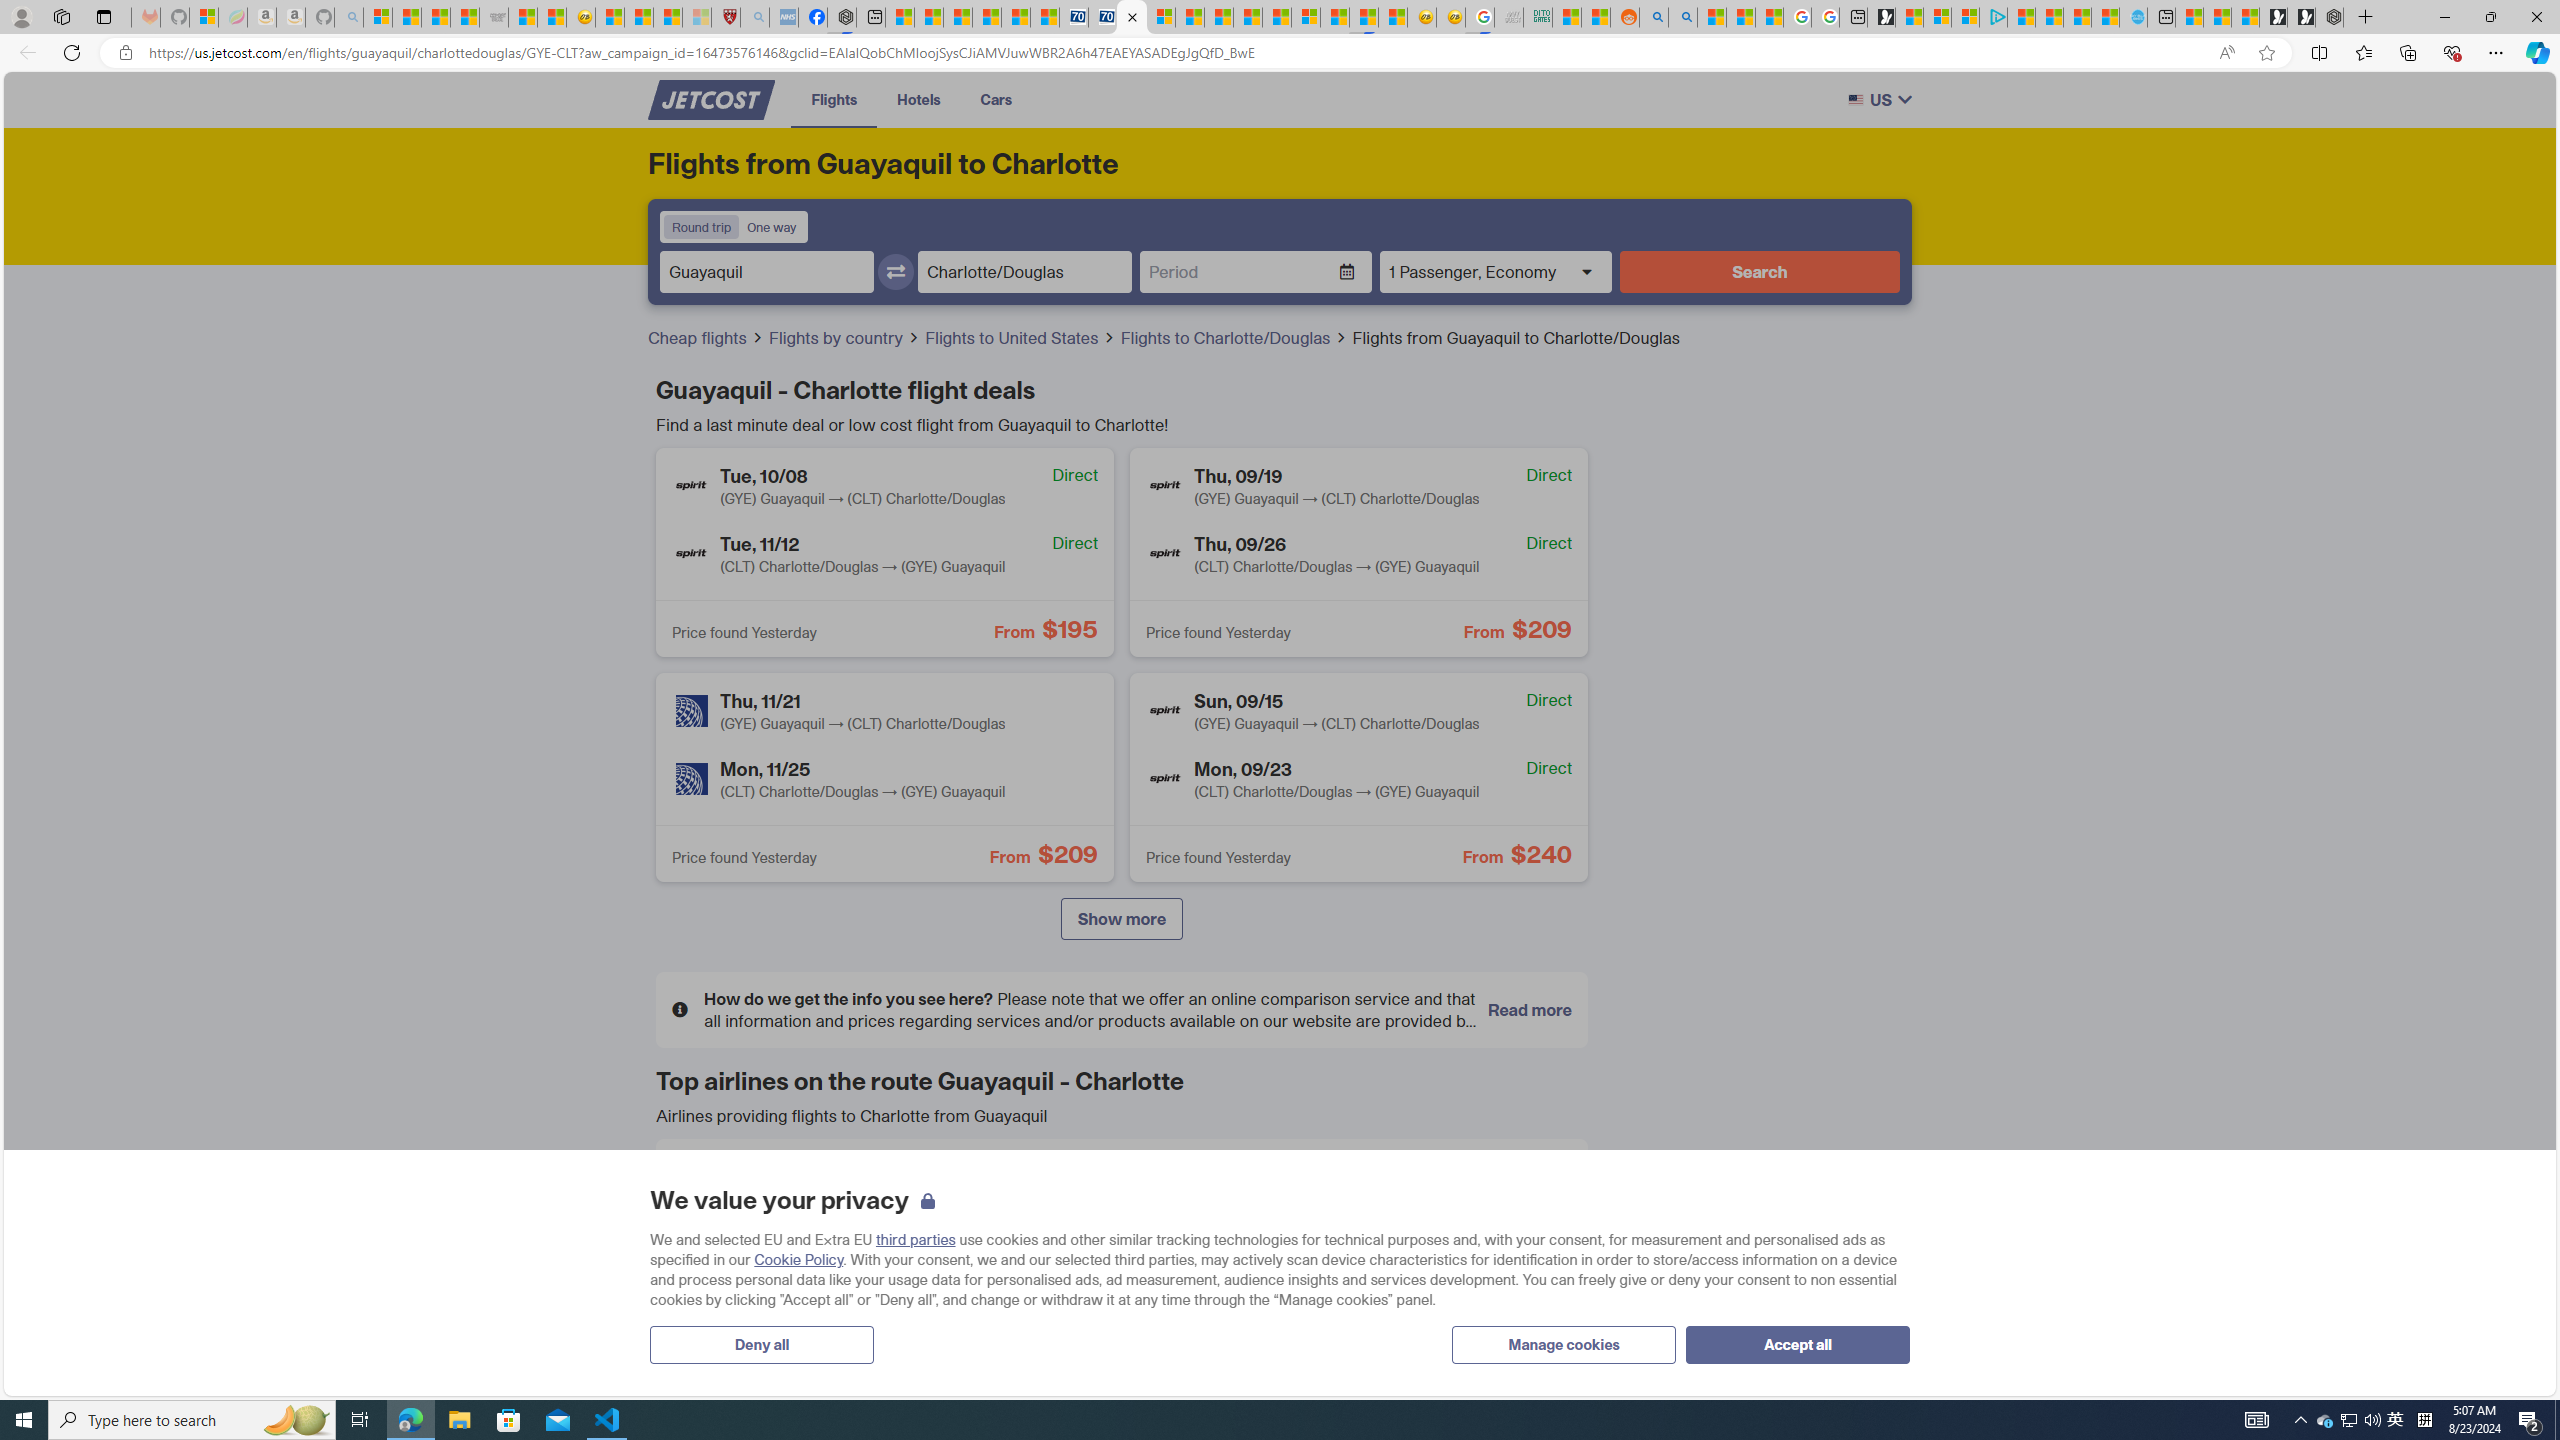  I want to click on Cheap flights, so click(698, 338).